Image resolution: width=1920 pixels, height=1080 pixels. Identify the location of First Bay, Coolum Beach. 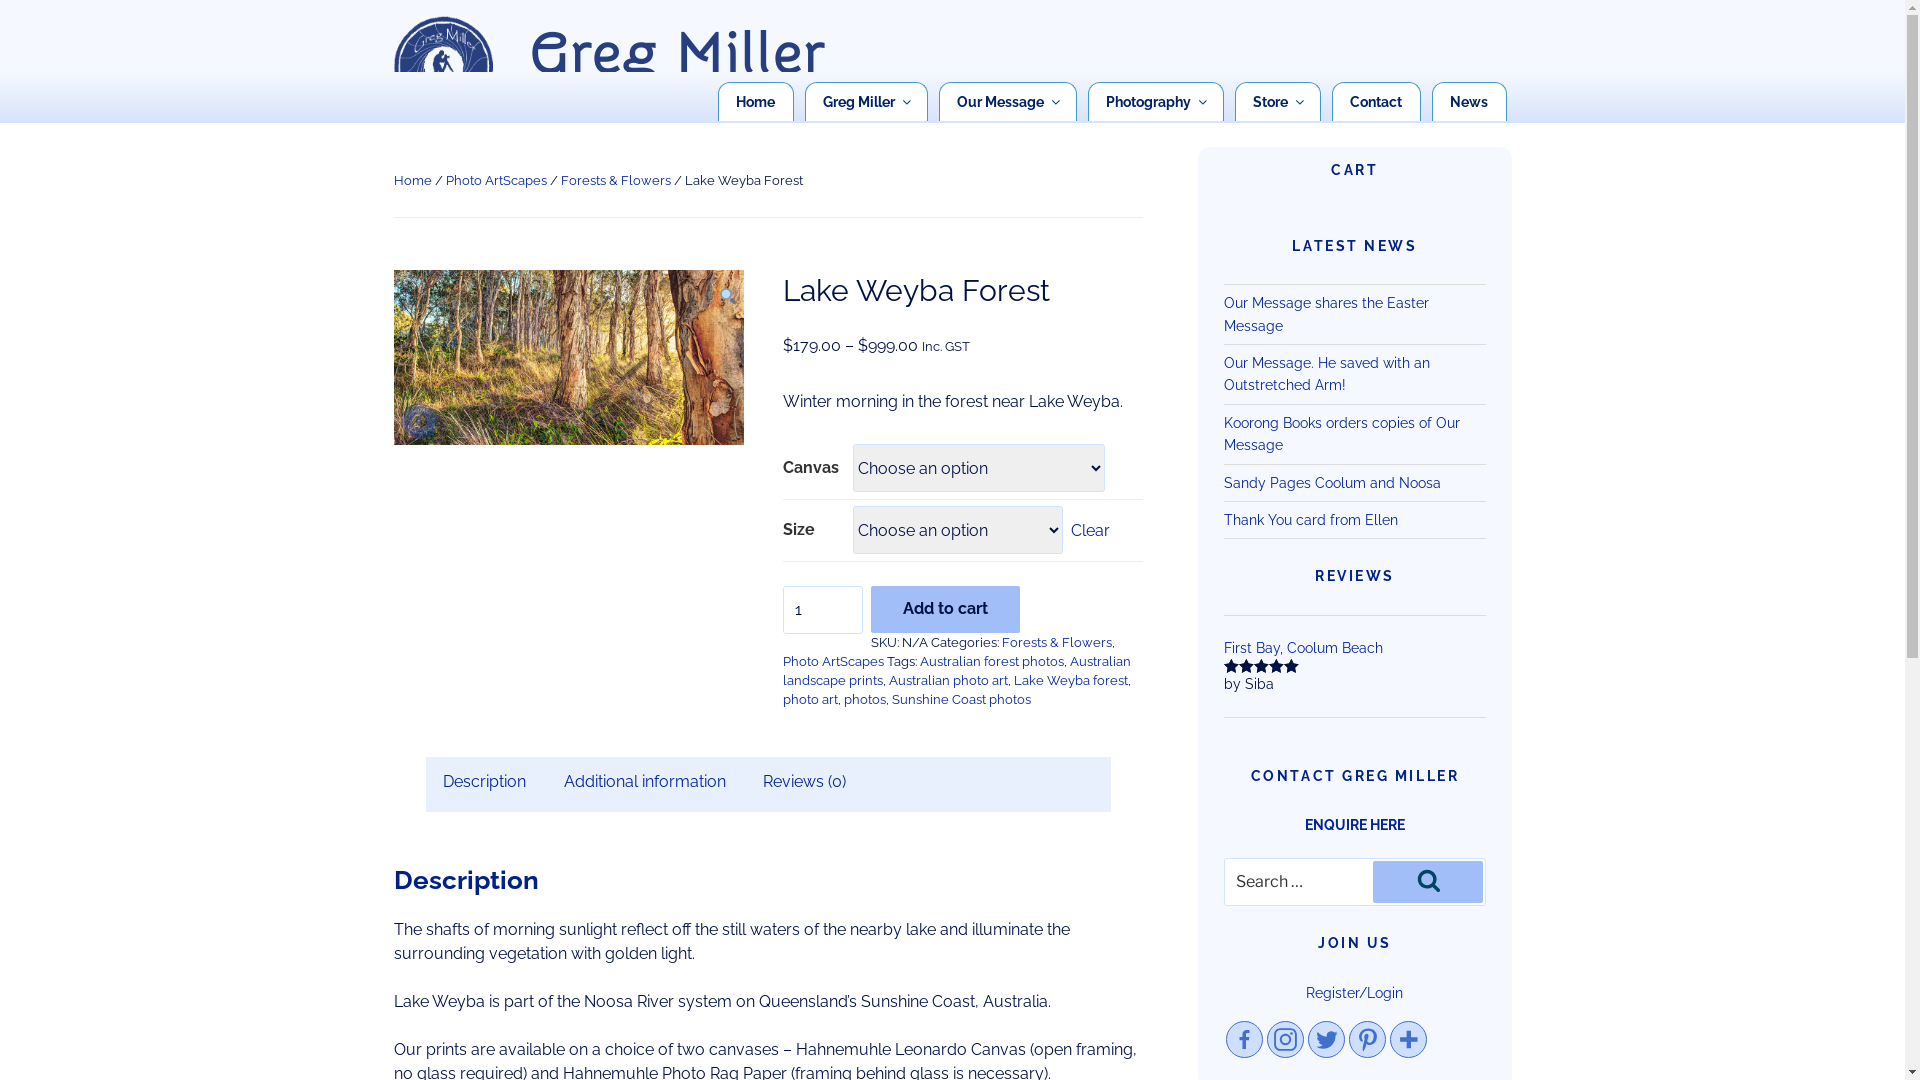
(1356, 648).